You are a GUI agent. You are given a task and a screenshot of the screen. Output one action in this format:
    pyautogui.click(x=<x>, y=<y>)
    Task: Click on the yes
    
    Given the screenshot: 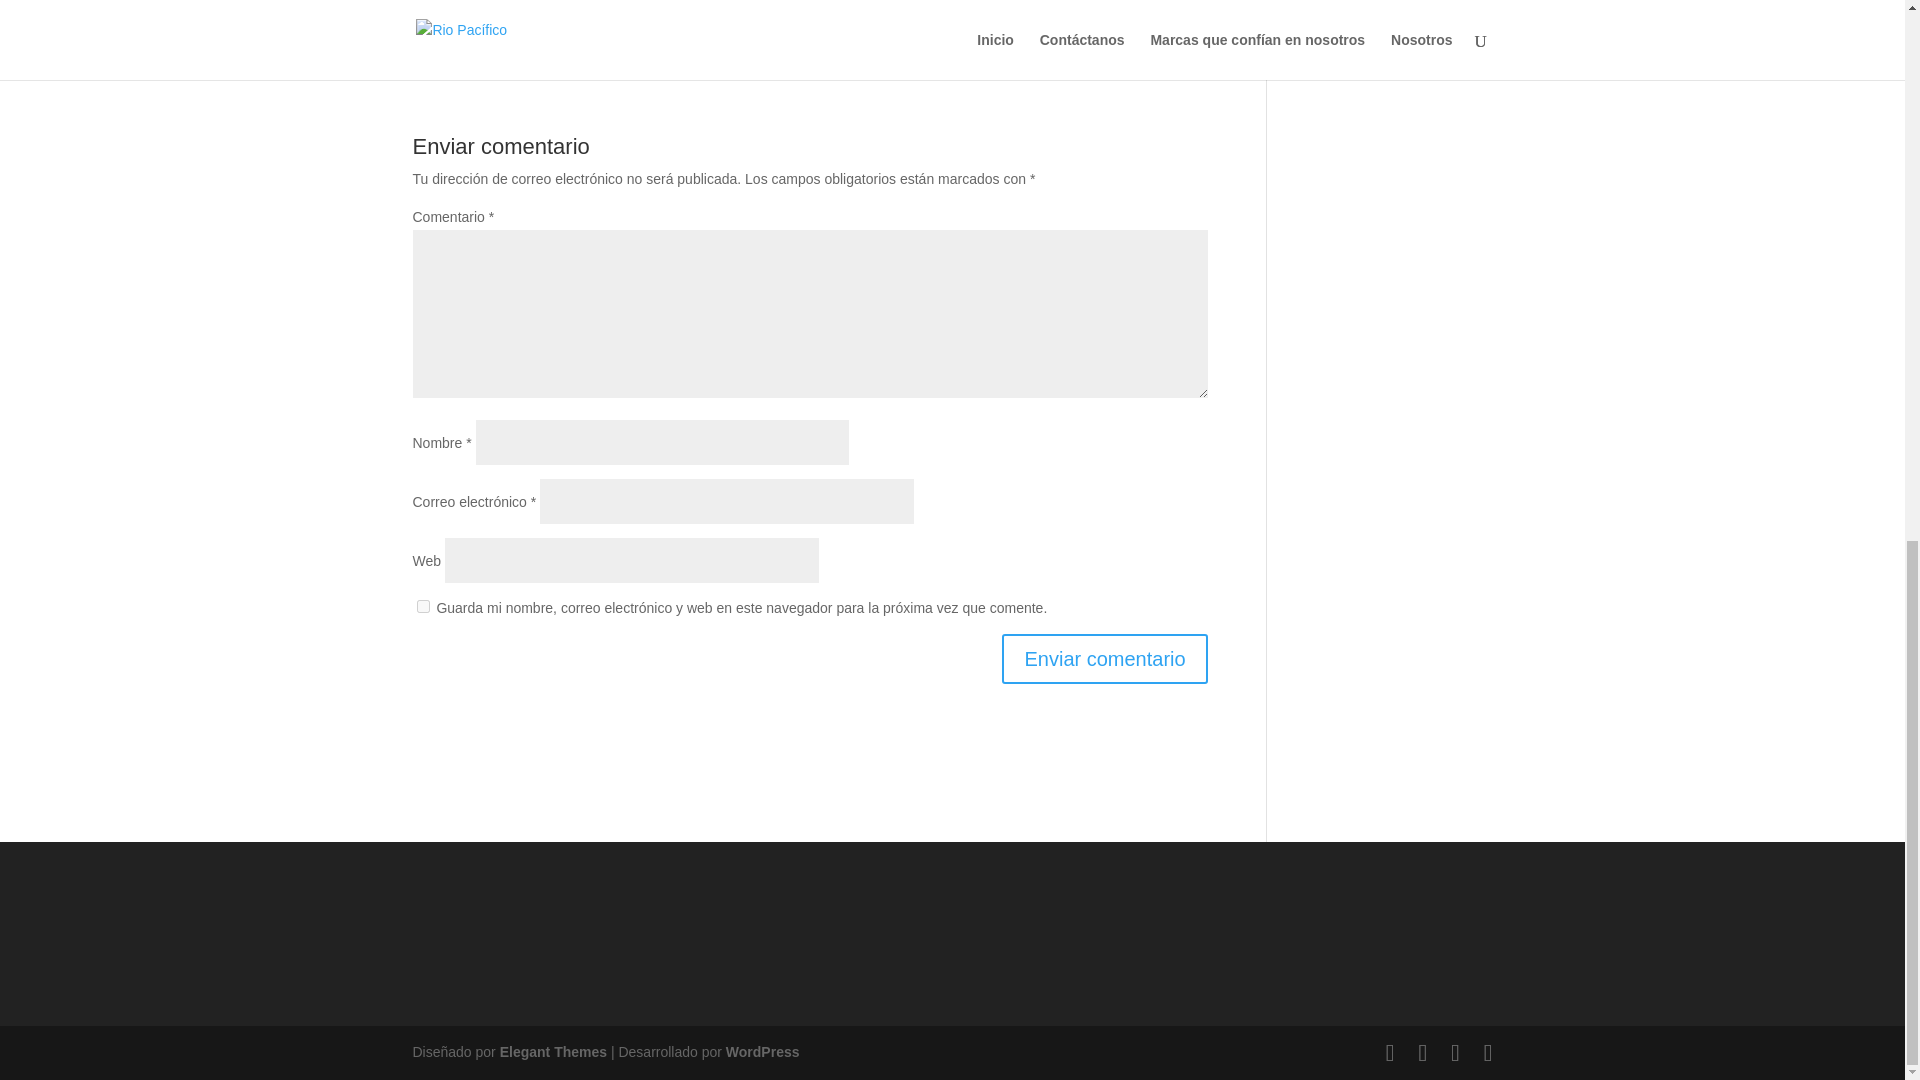 What is the action you would take?
    pyautogui.click(x=422, y=606)
    